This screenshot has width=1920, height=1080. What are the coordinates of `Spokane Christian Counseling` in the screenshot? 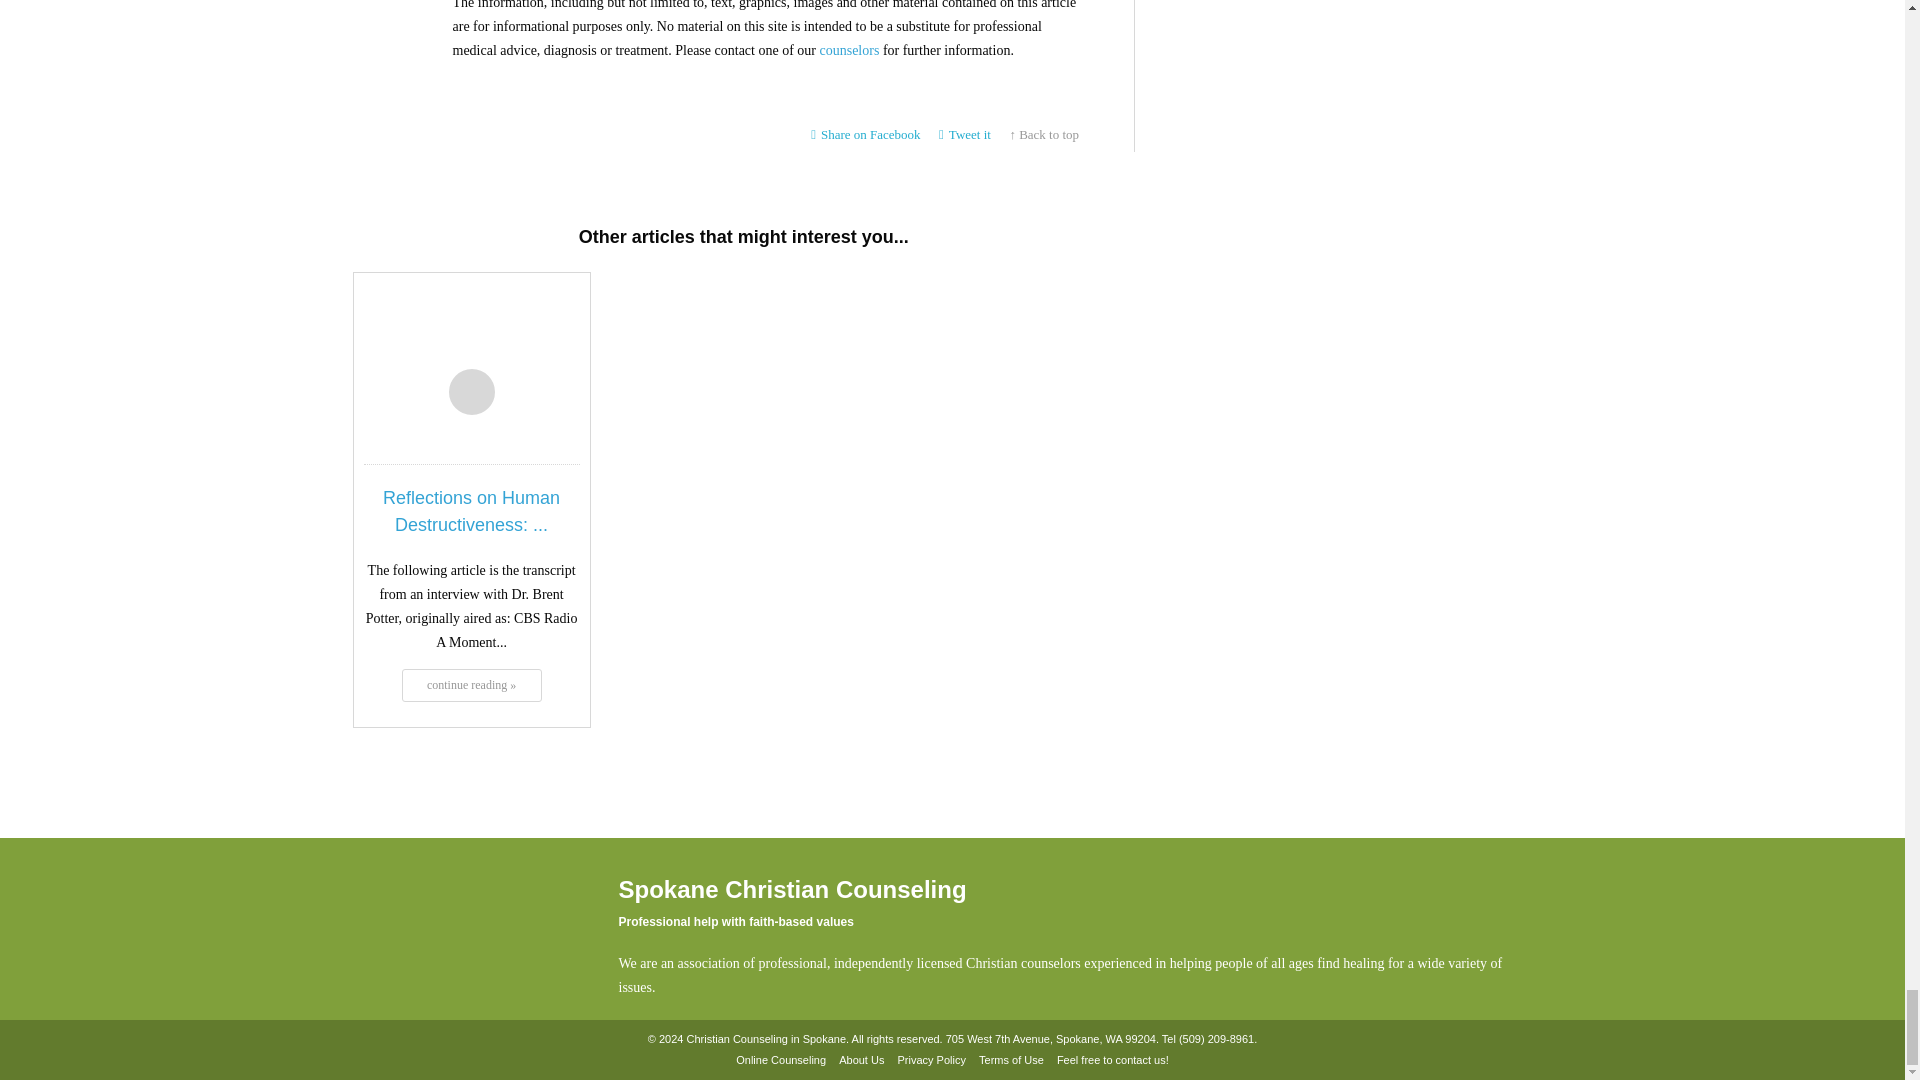 It's located at (452, 933).